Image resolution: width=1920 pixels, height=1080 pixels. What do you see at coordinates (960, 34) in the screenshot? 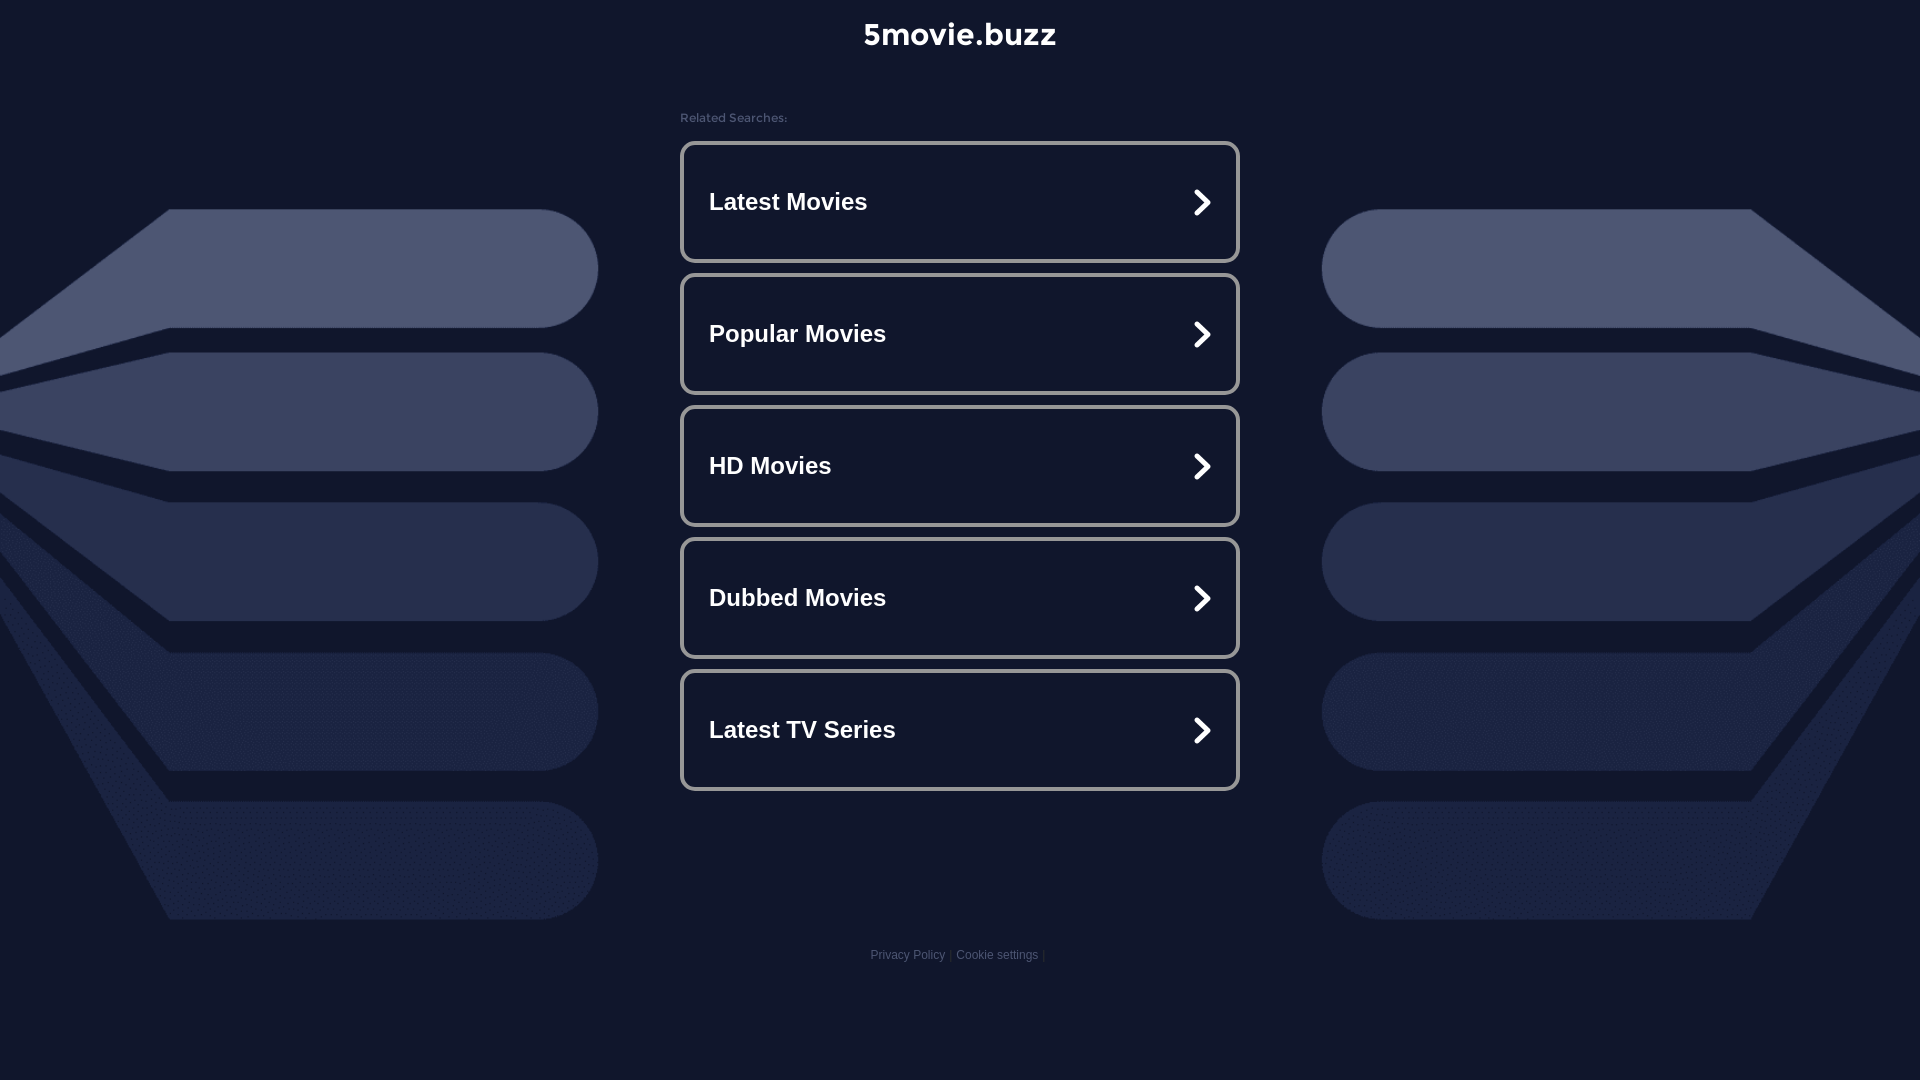
I see `5movie.buzz` at bounding box center [960, 34].